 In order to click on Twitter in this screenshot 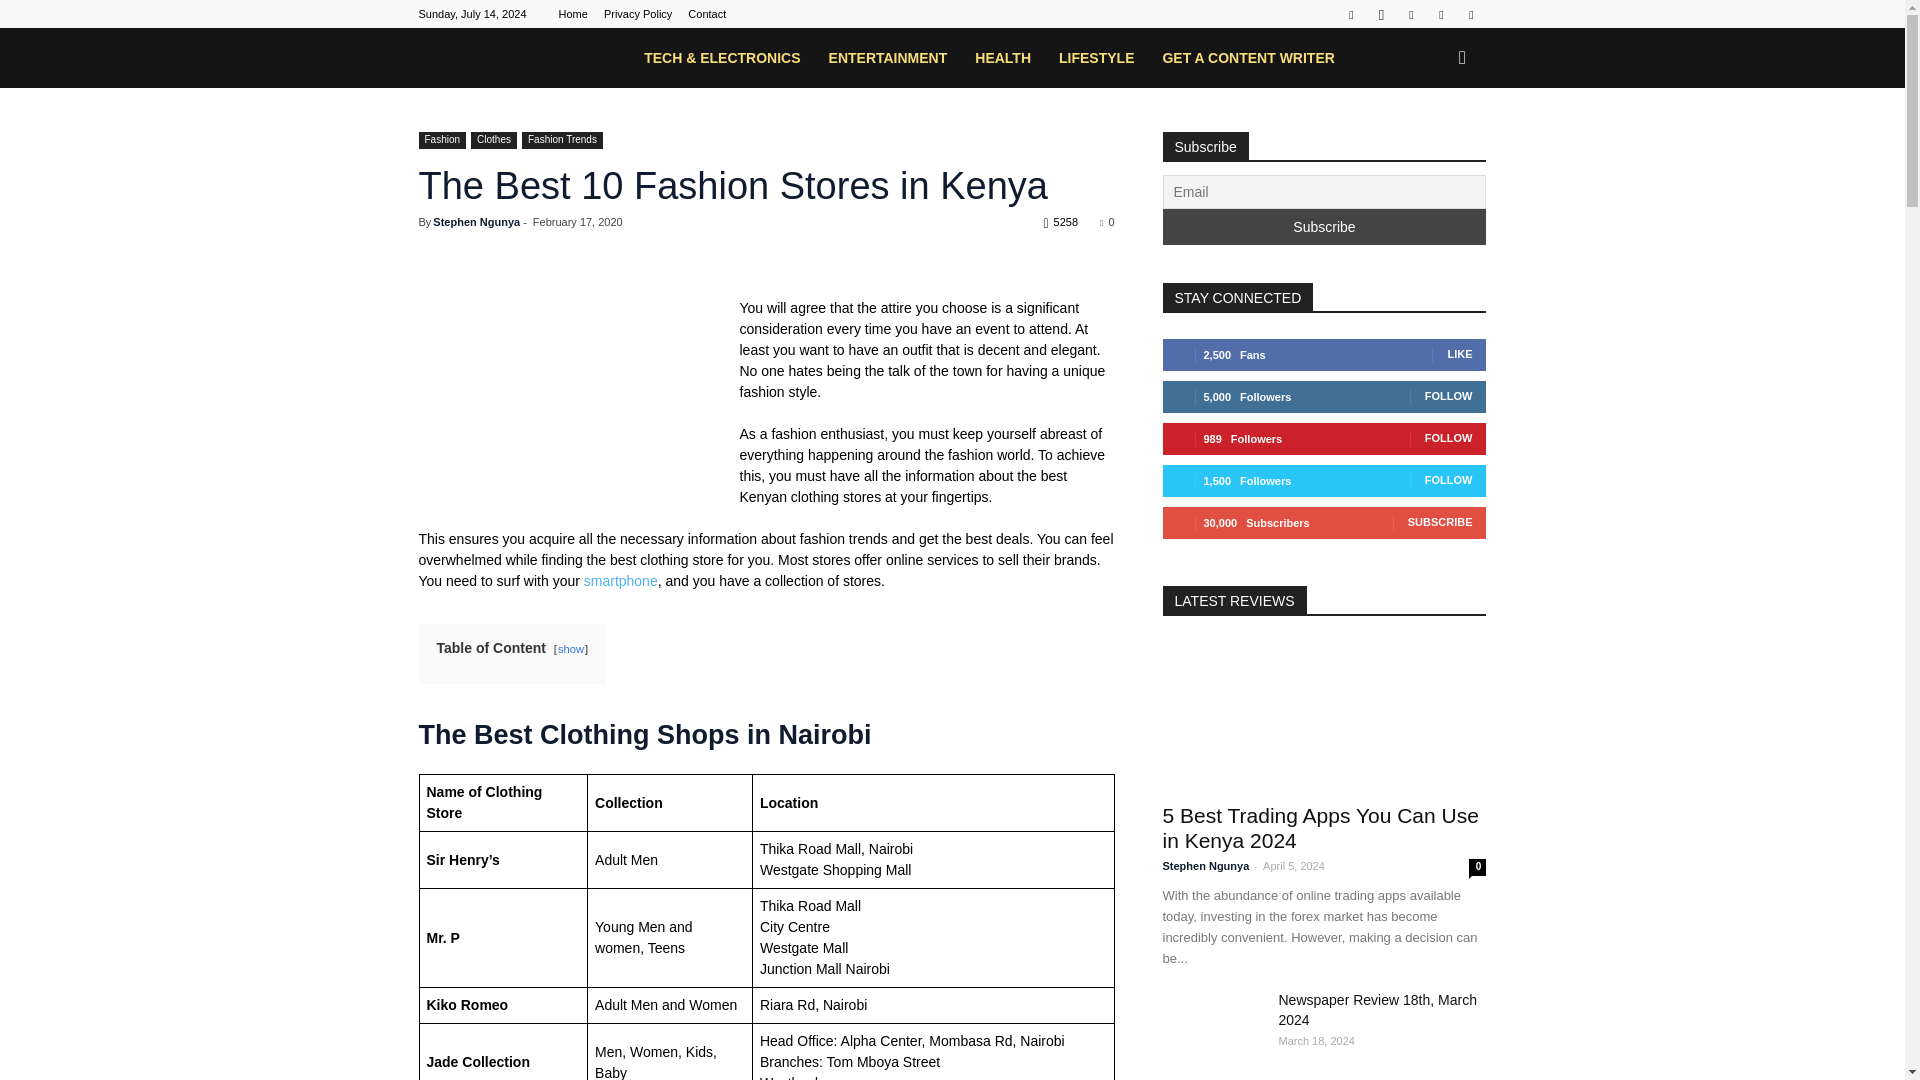, I will do `click(1440, 14)`.